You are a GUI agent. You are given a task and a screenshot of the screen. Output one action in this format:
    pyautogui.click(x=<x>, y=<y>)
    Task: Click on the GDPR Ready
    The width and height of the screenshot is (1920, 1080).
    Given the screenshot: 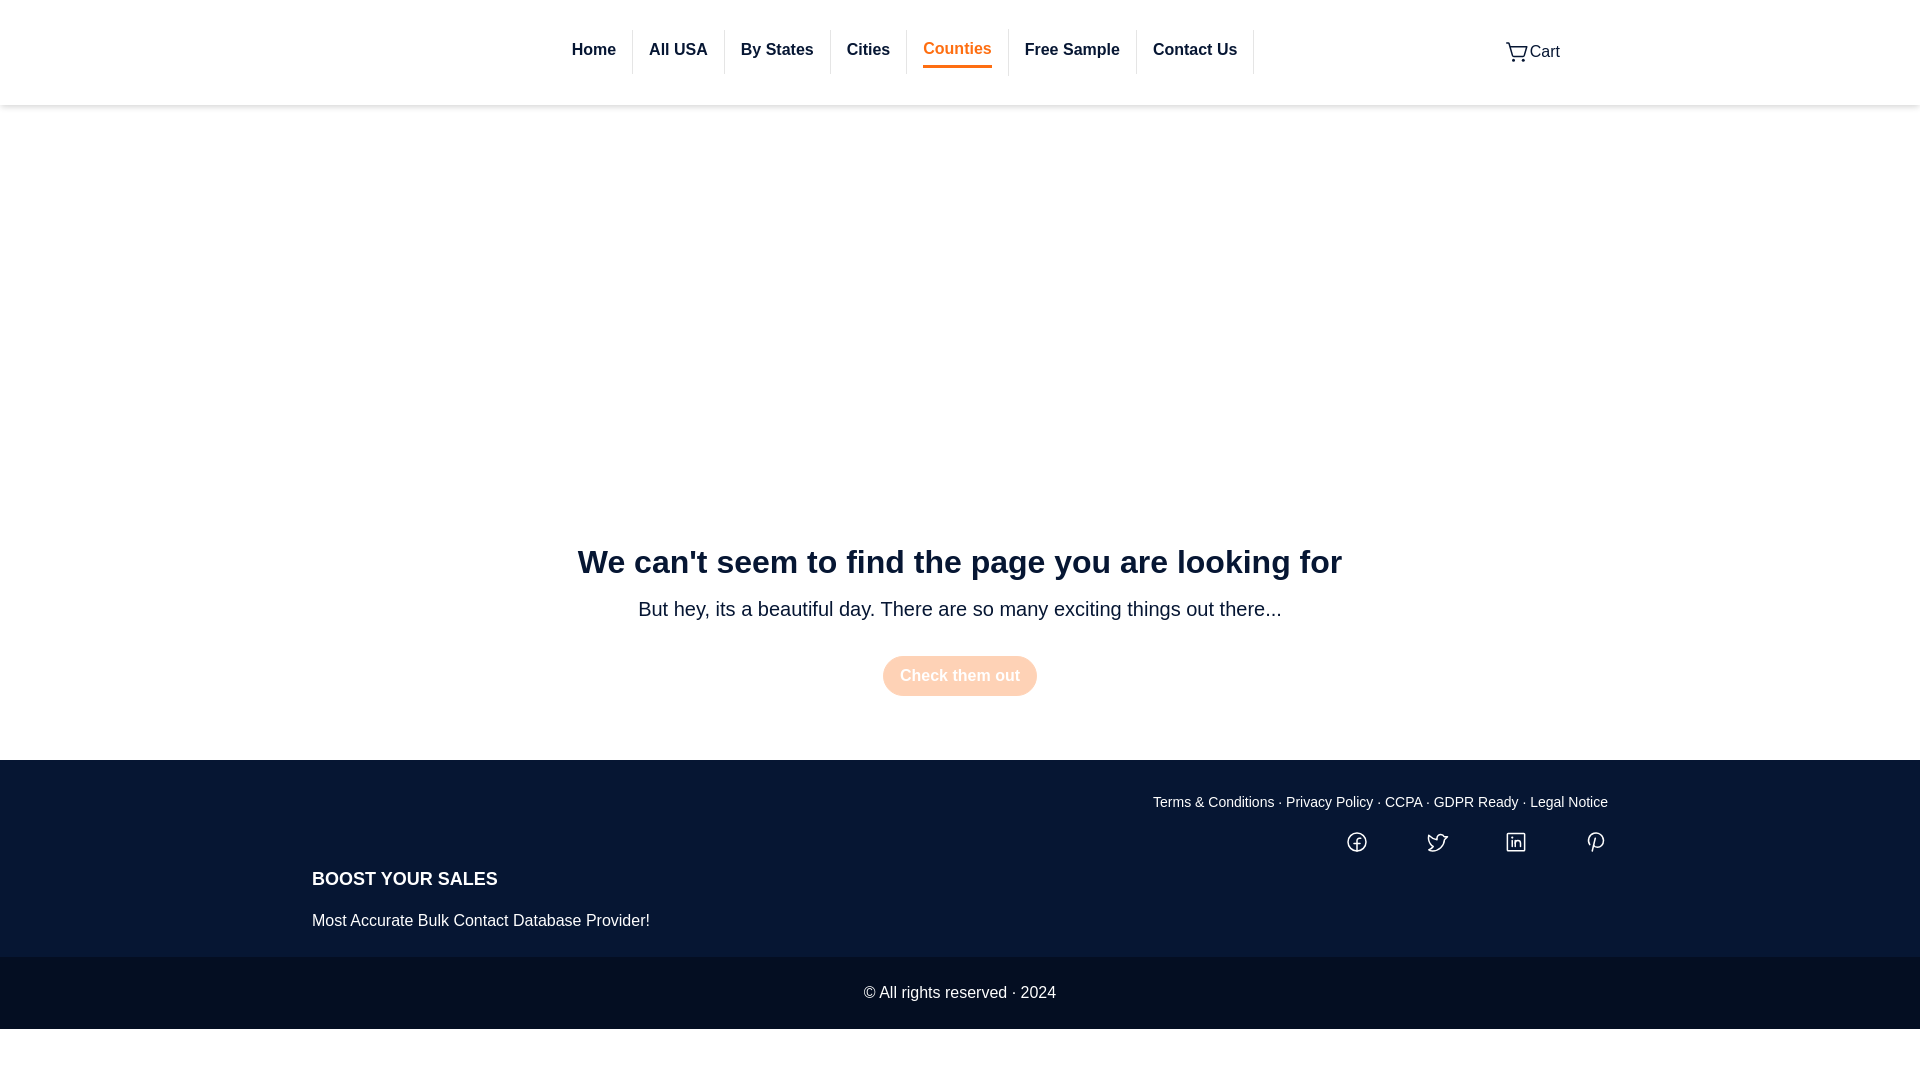 What is the action you would take?
    pyautogui.click(x=1476, y=802)
    